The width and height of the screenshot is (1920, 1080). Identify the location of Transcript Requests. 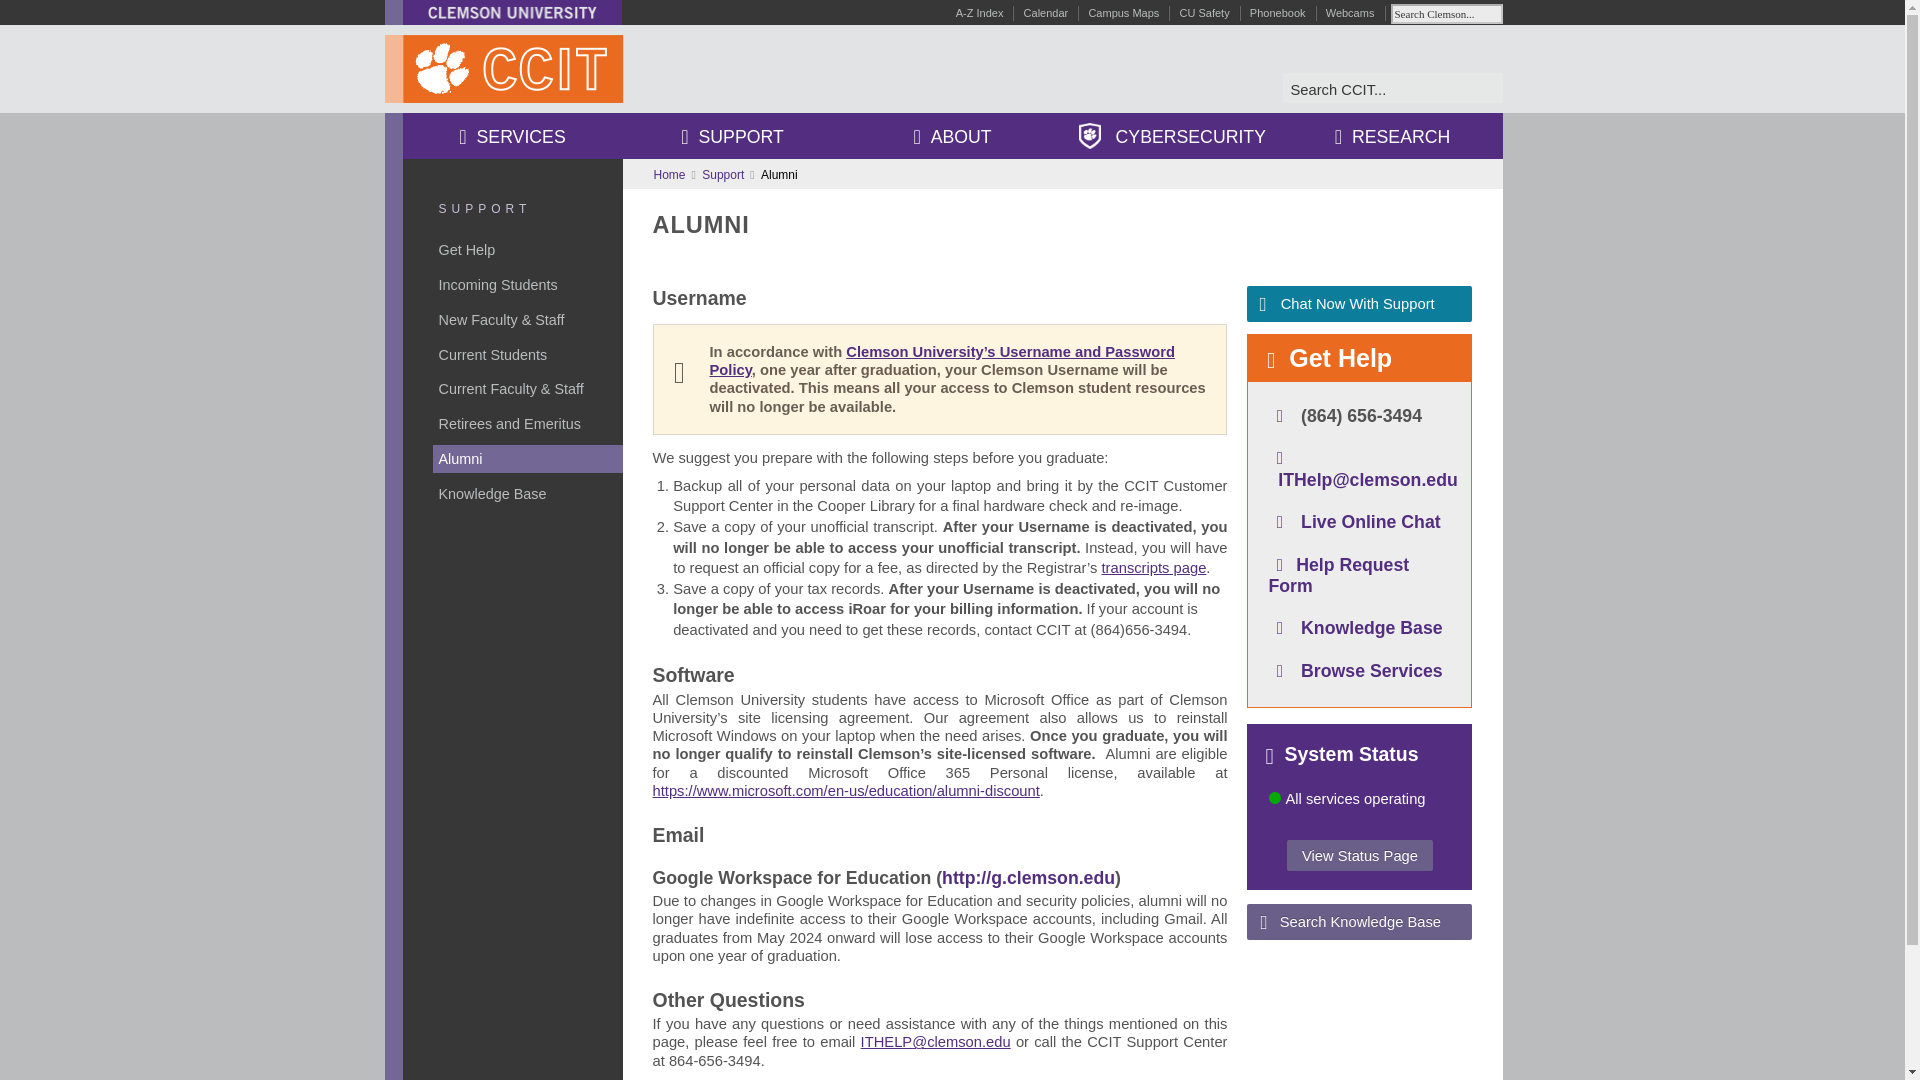
(1154, 568).